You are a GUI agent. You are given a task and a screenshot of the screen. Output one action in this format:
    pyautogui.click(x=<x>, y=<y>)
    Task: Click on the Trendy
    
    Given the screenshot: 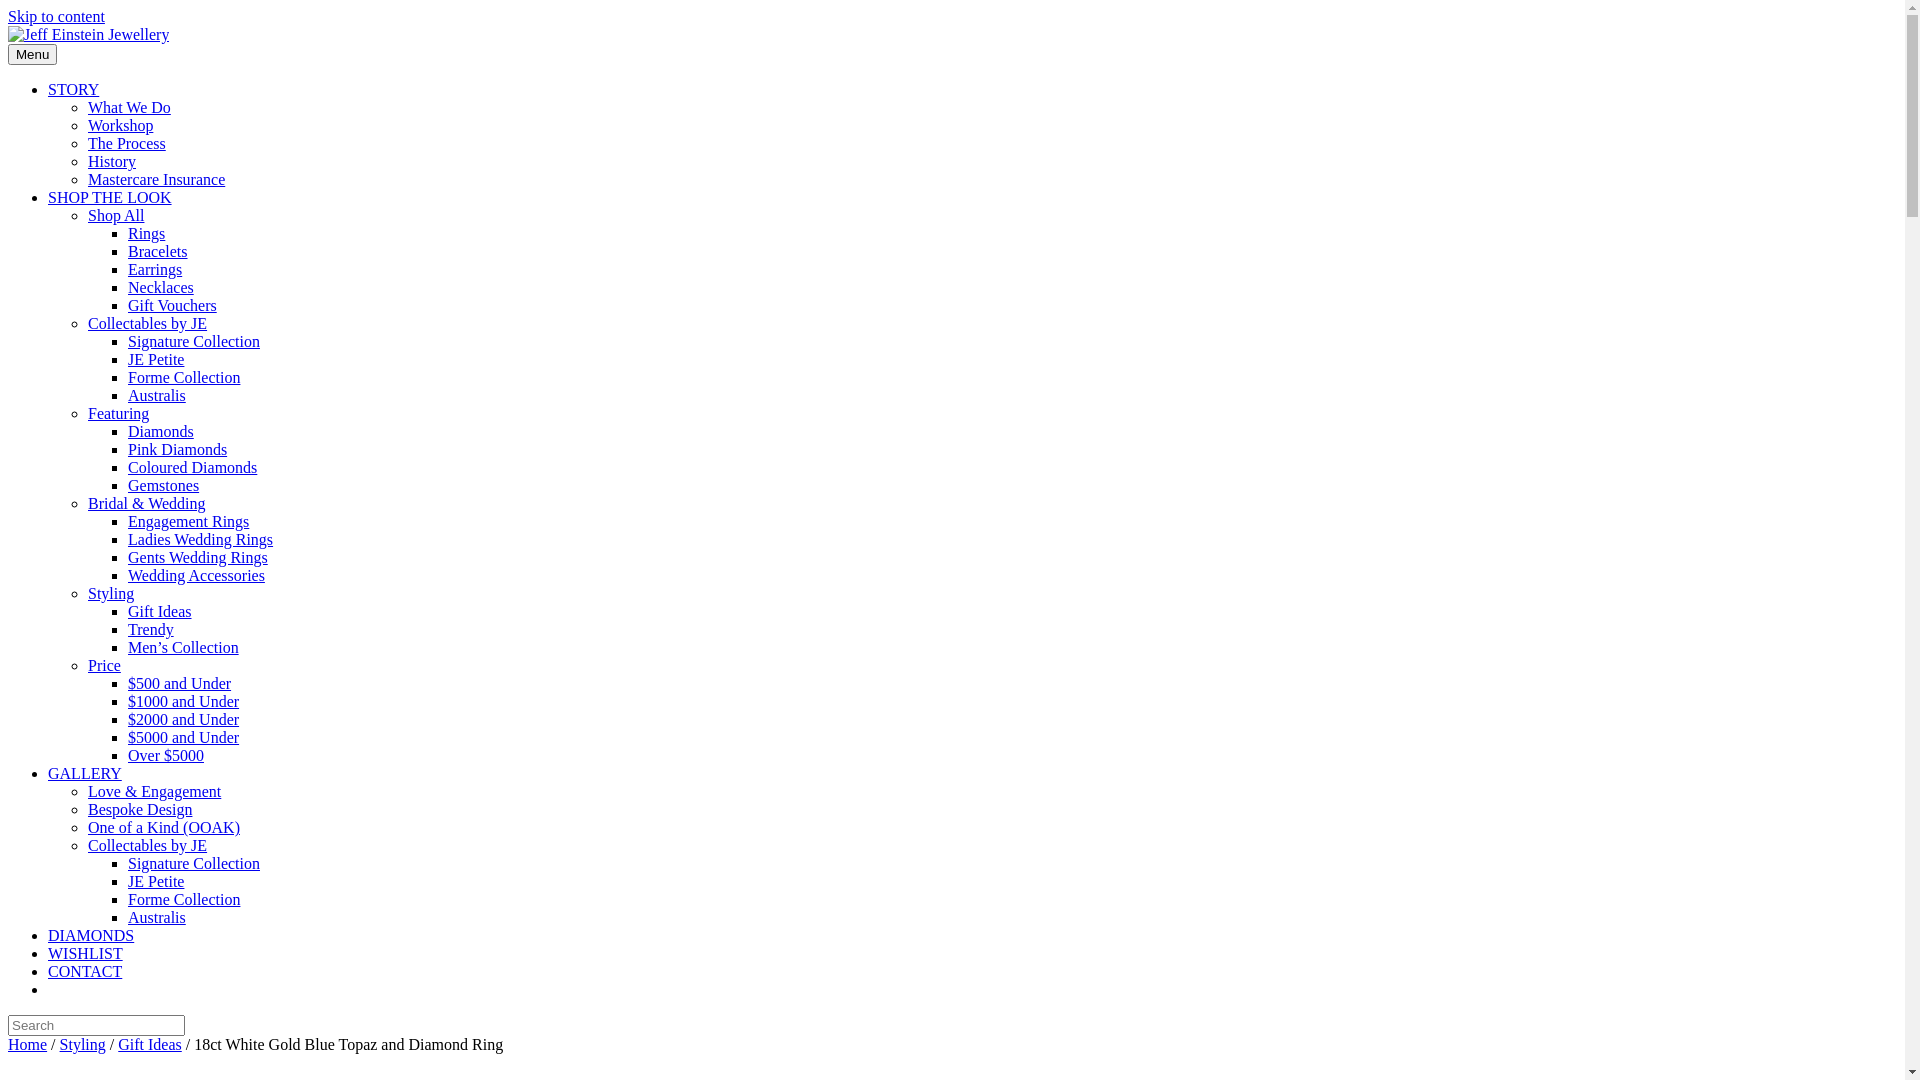 What is the action you would take?
    pyautogui.click(x=151, y=630)
    